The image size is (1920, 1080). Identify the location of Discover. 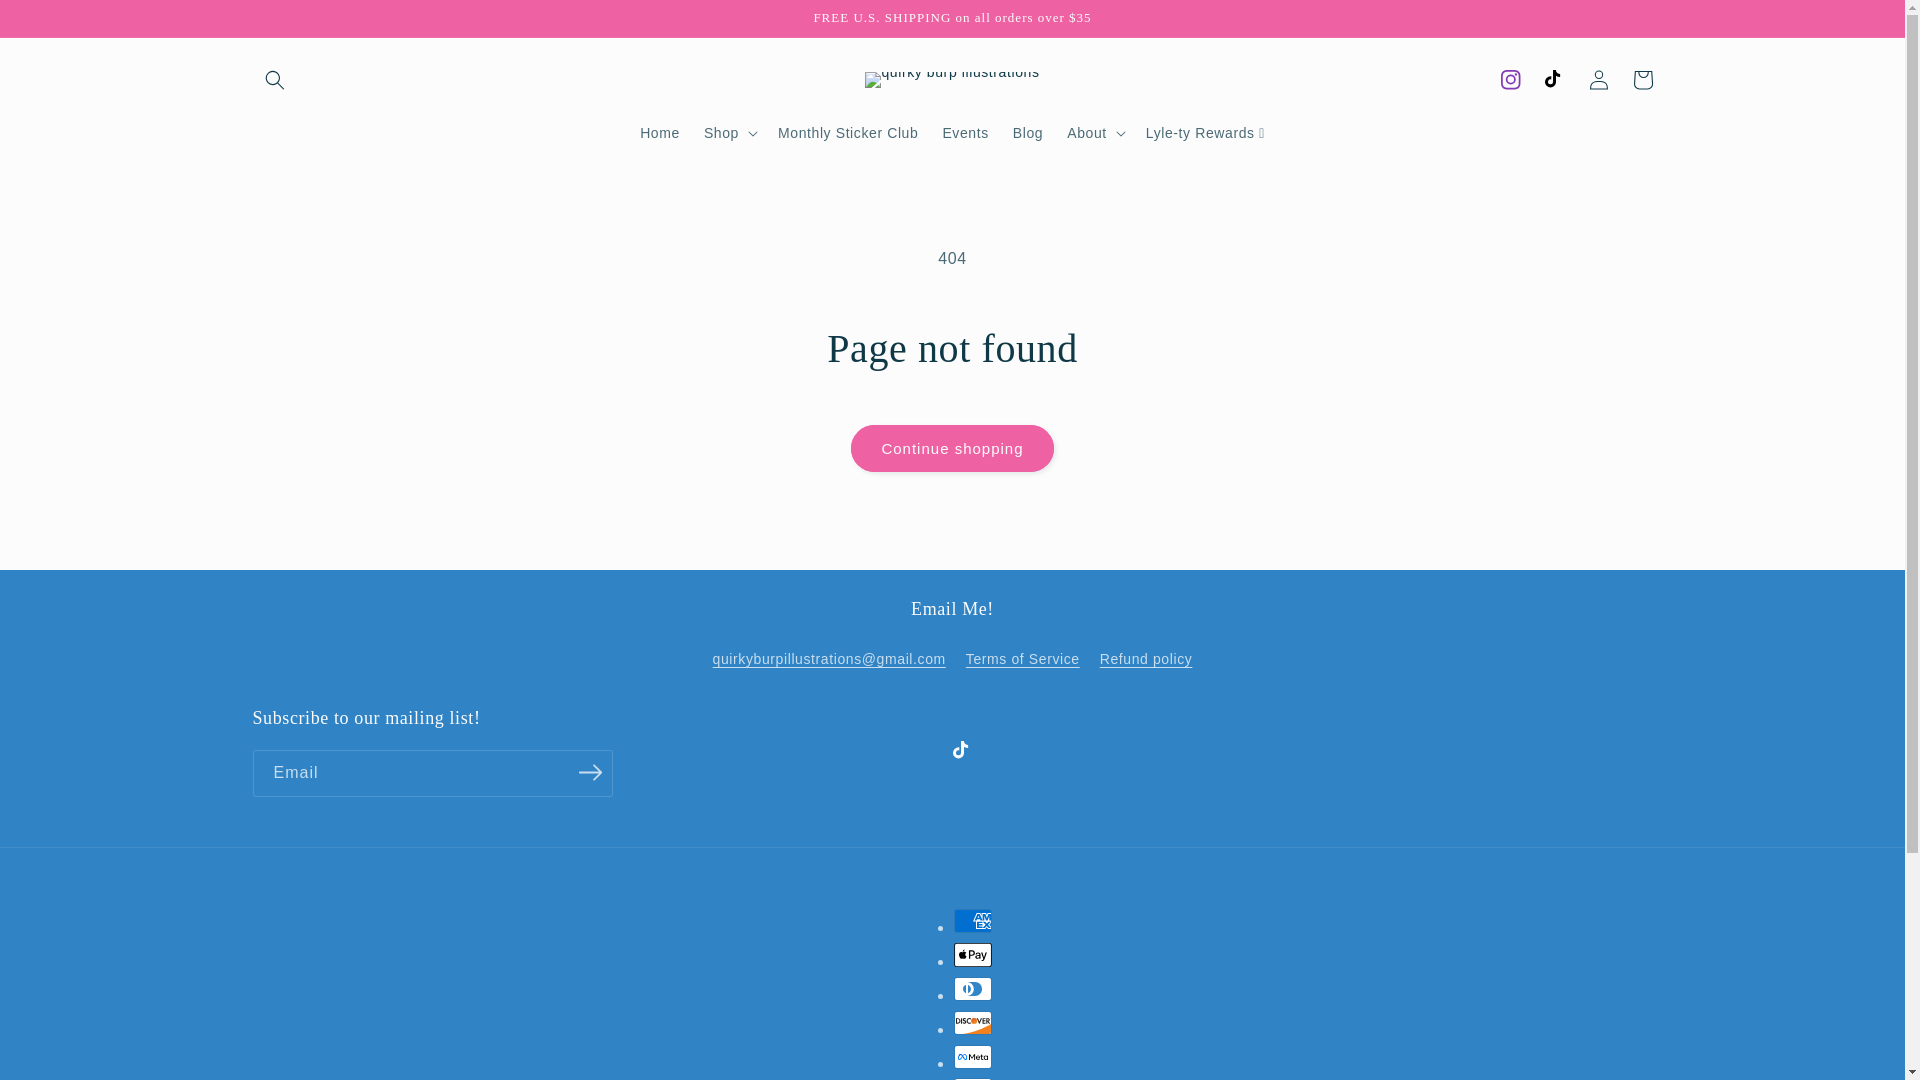
(973, 1022).